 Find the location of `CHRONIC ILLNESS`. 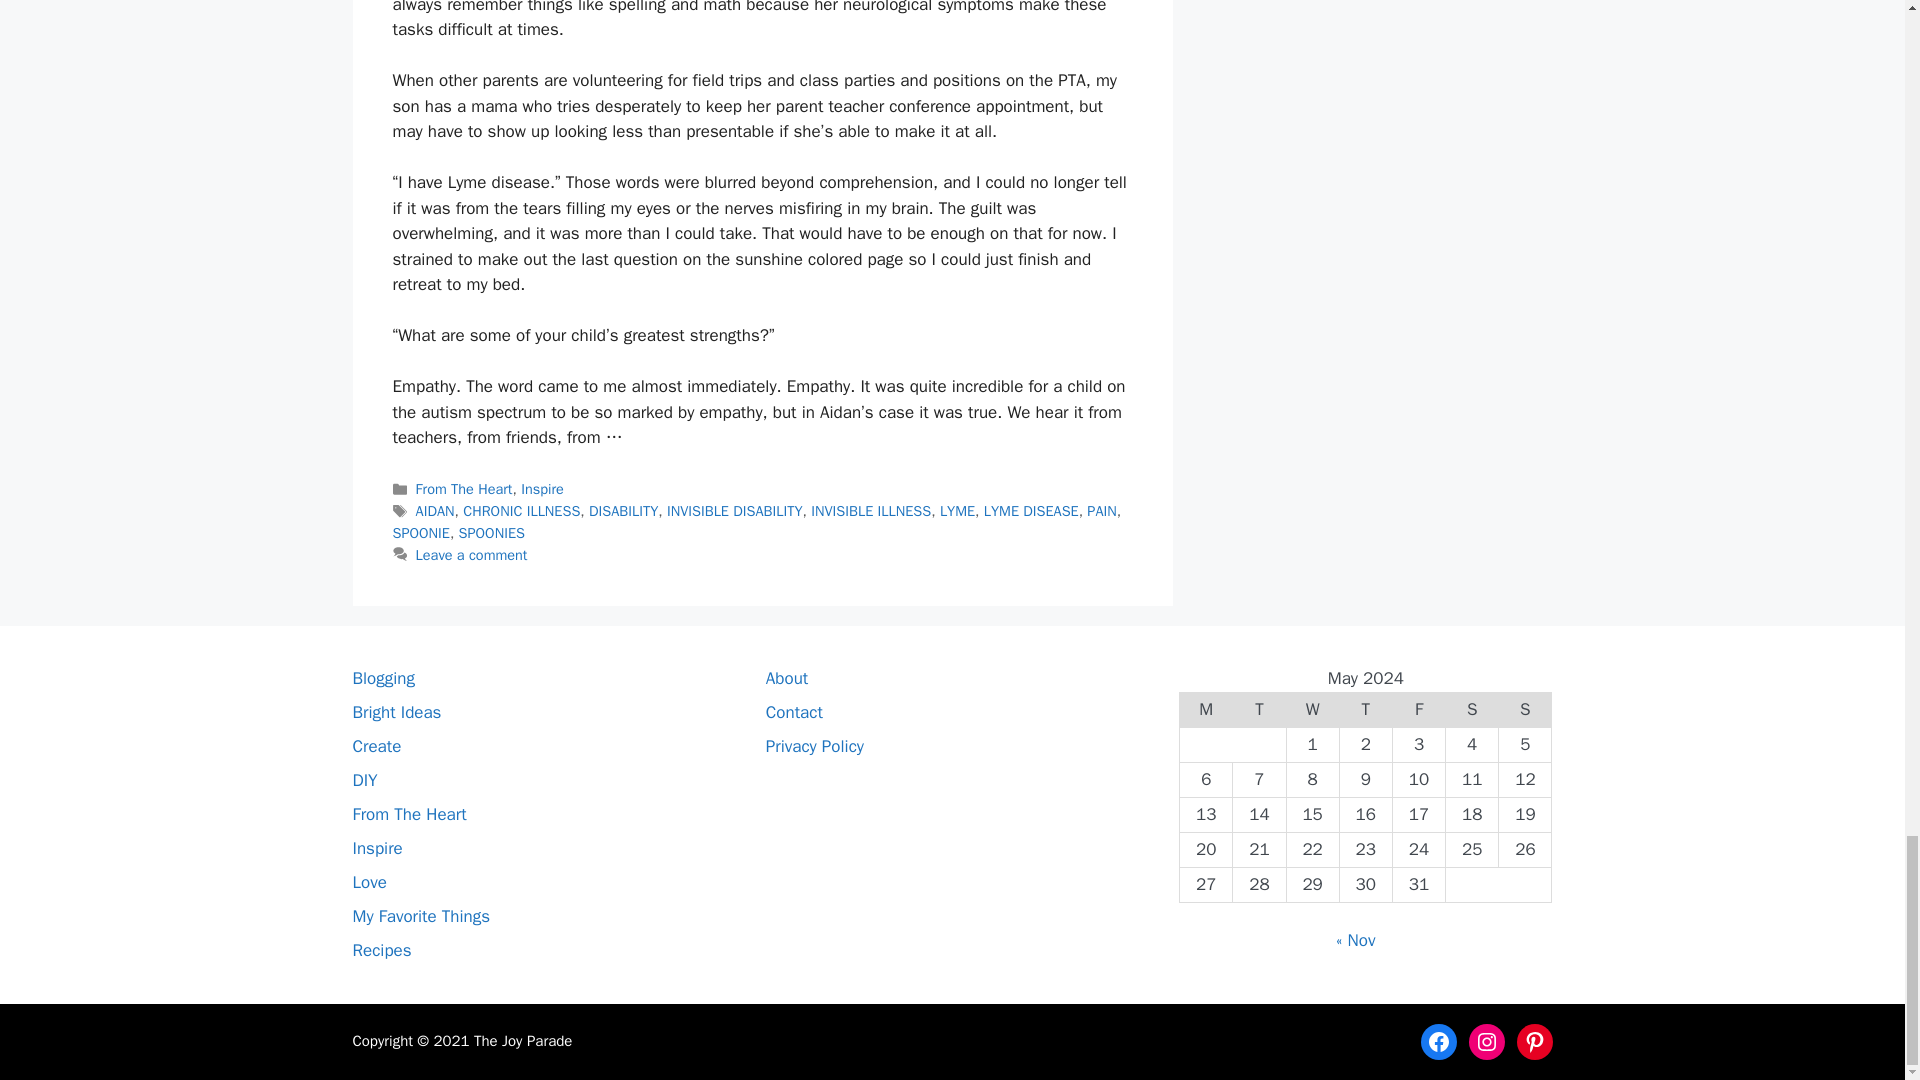

CHRONIC ILLNESS is located at coordinates (520, 510).